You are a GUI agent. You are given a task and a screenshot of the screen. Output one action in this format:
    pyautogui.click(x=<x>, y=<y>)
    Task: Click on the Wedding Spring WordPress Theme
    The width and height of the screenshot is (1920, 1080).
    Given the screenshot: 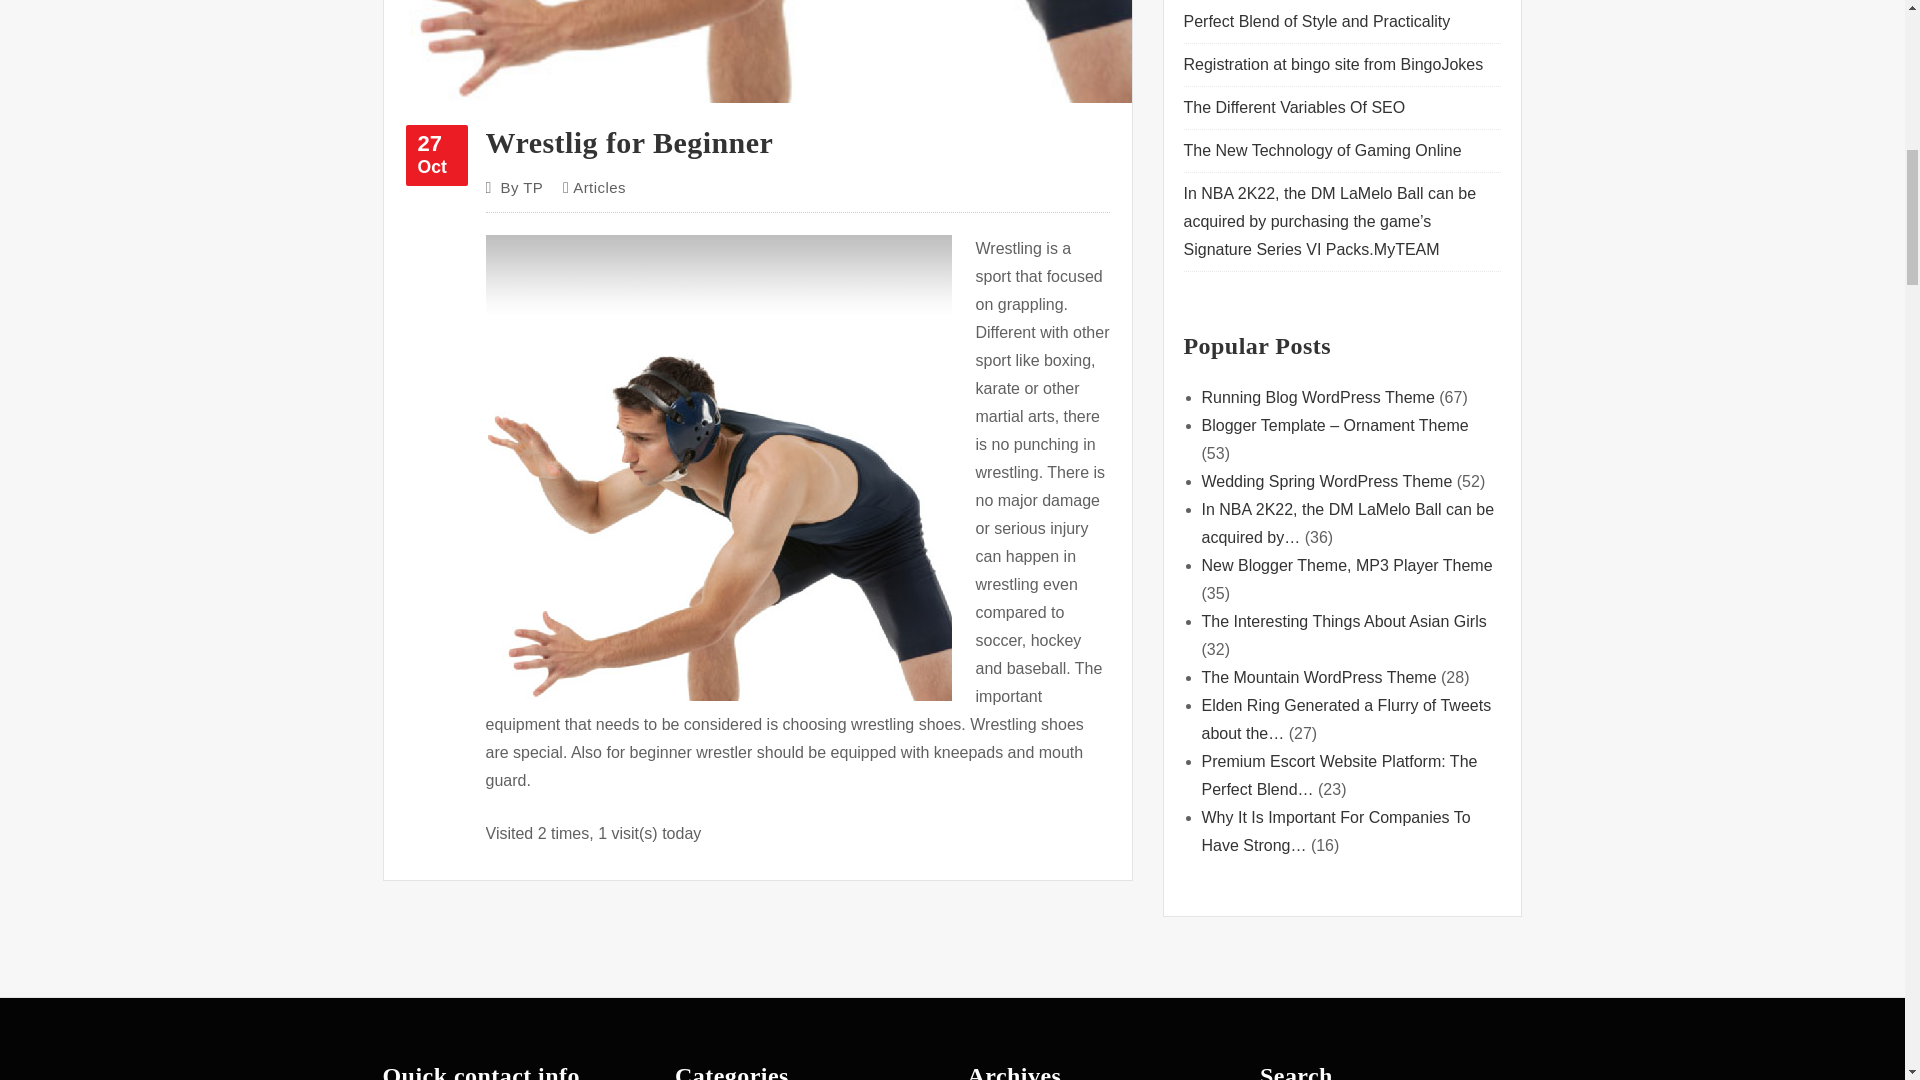 What is the action you would take?
    pyautogui.click(x=1327, y=482)
    